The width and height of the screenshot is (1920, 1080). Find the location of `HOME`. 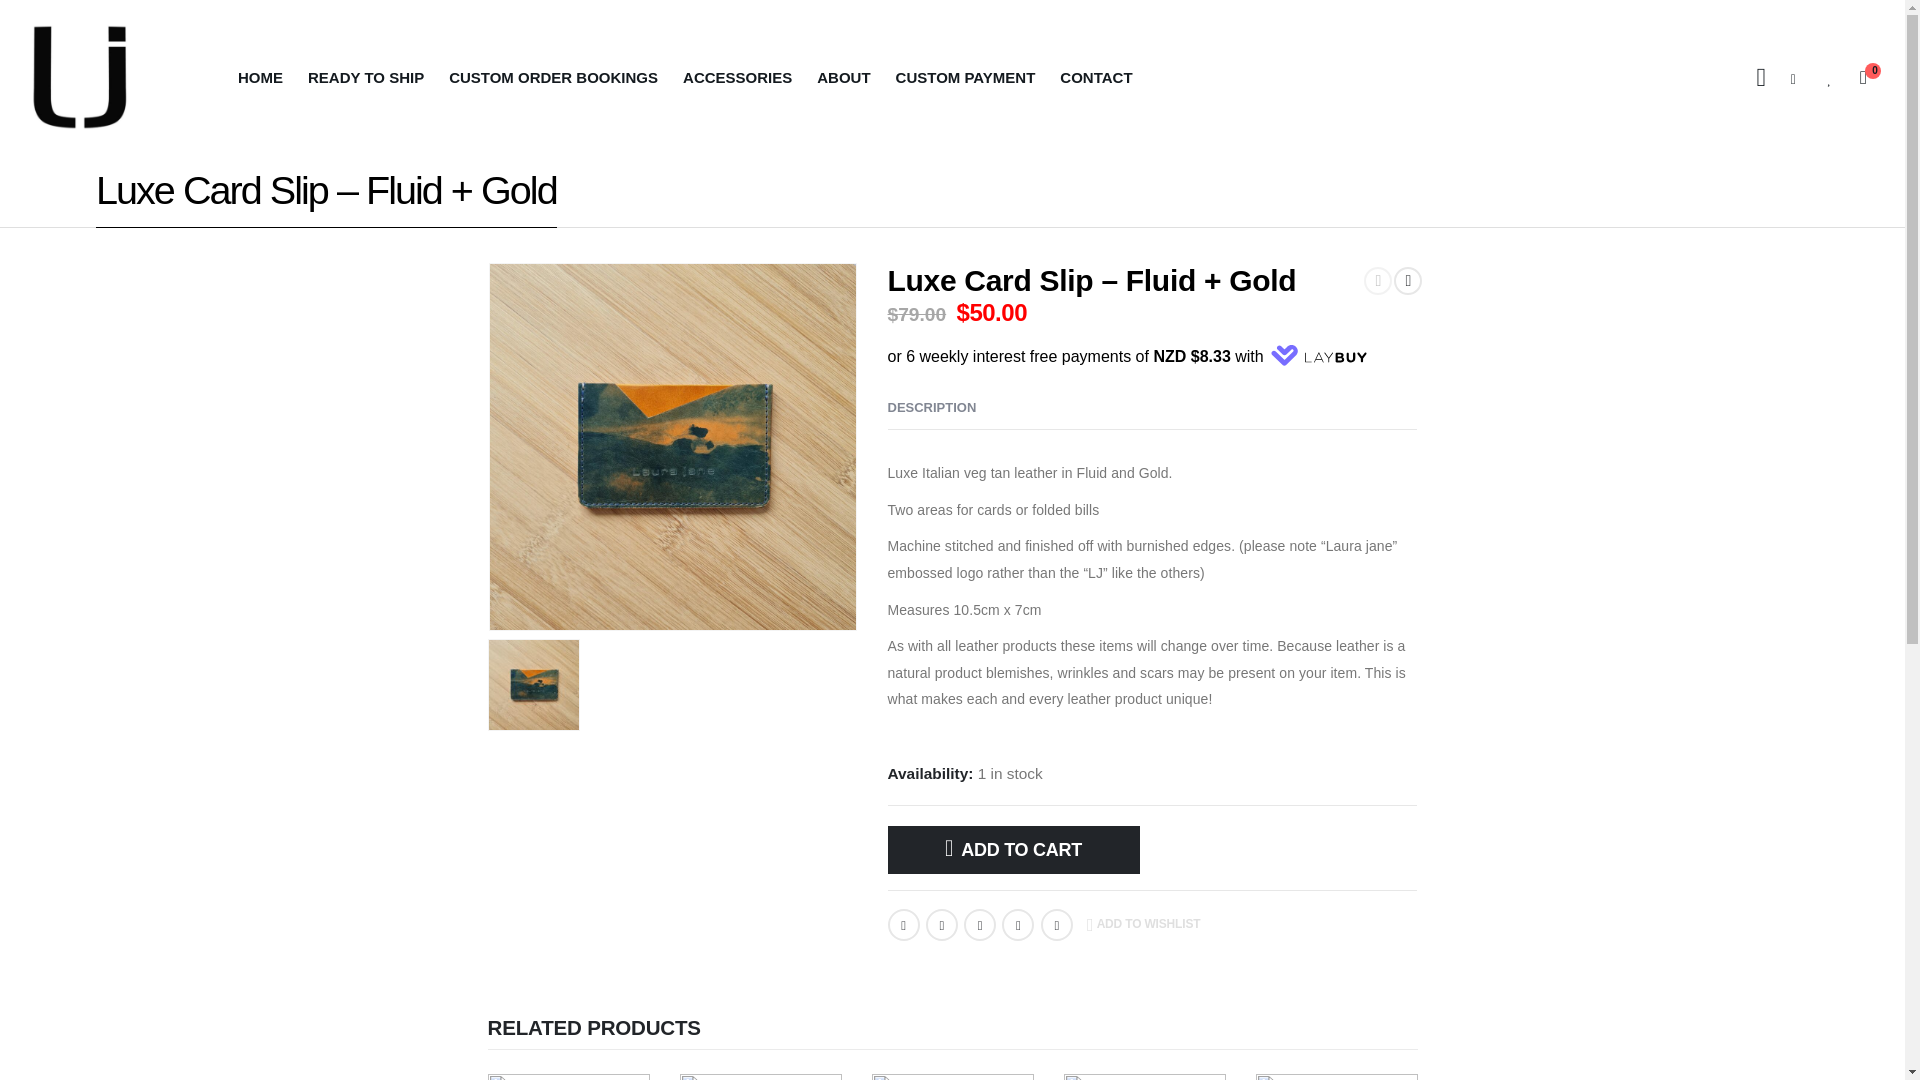

HOME is located at coordinates (260, 78).